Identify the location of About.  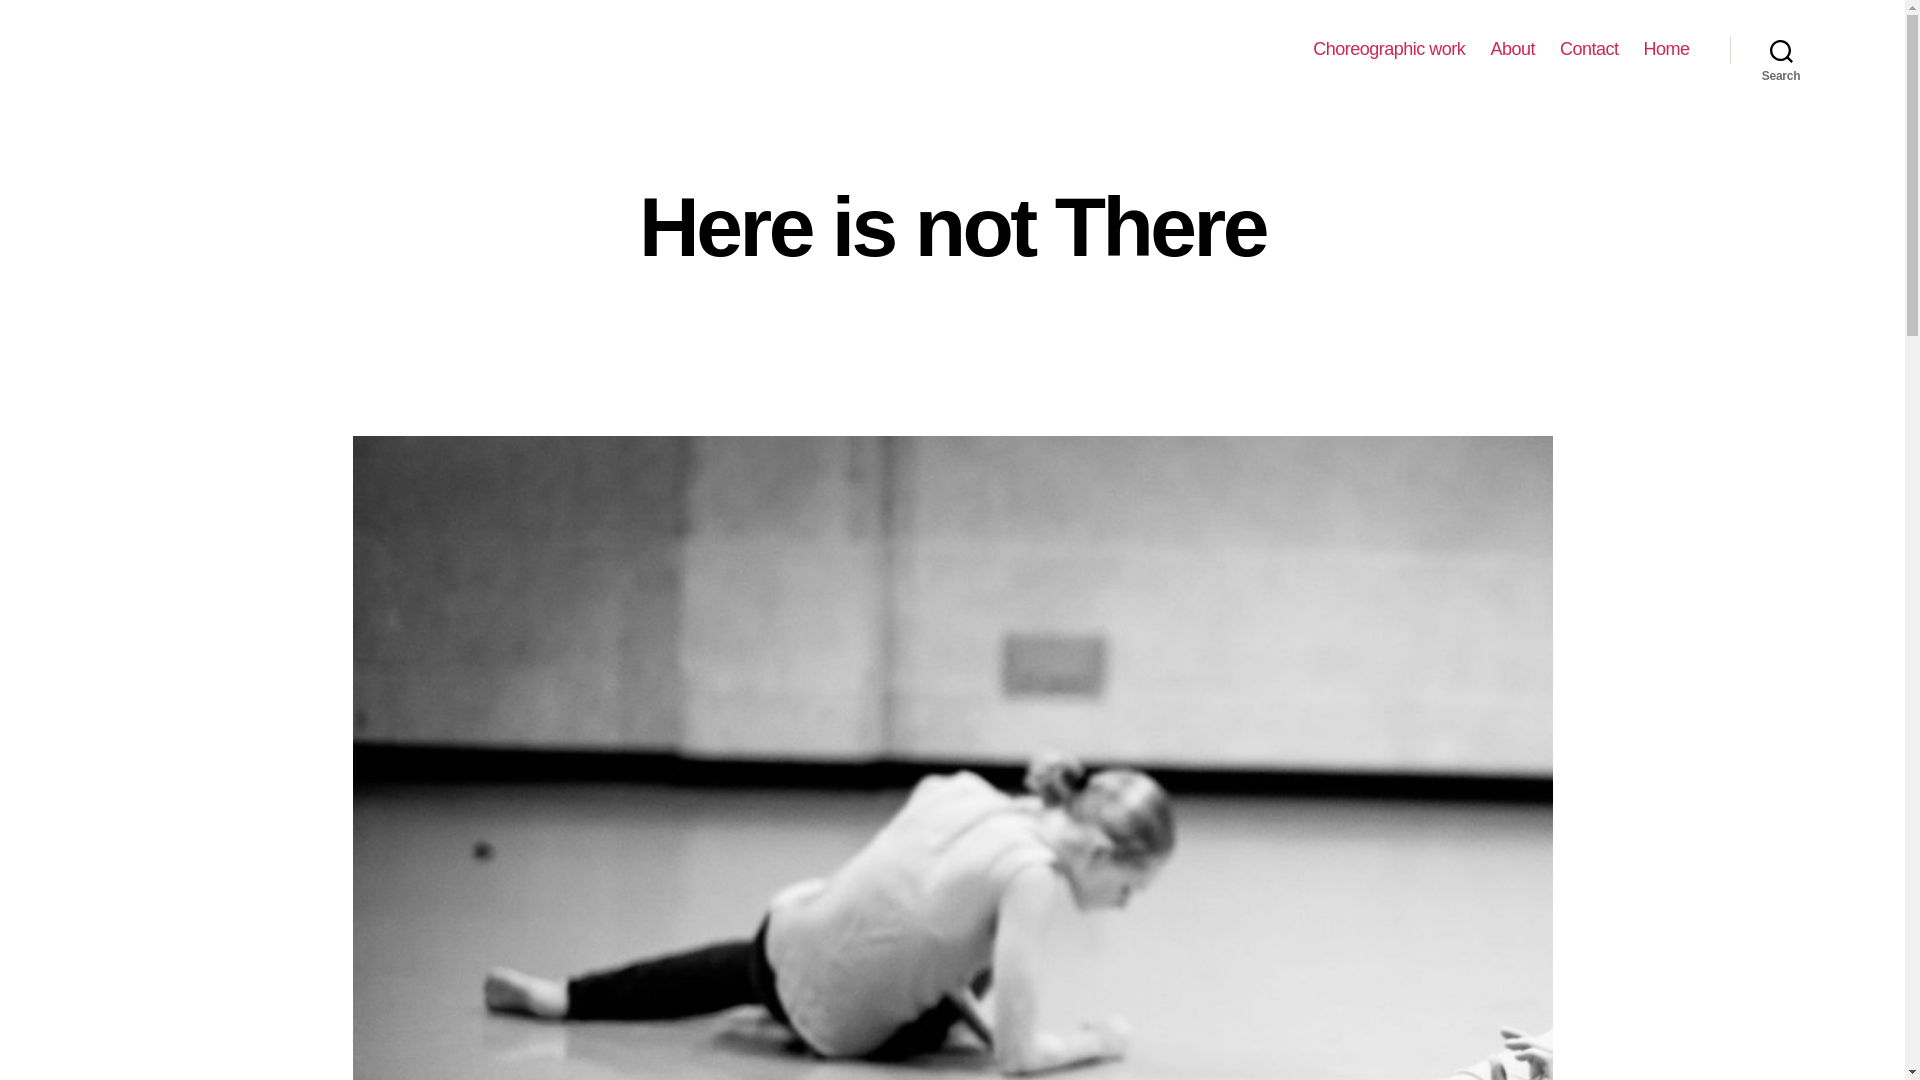
(1512, 49).